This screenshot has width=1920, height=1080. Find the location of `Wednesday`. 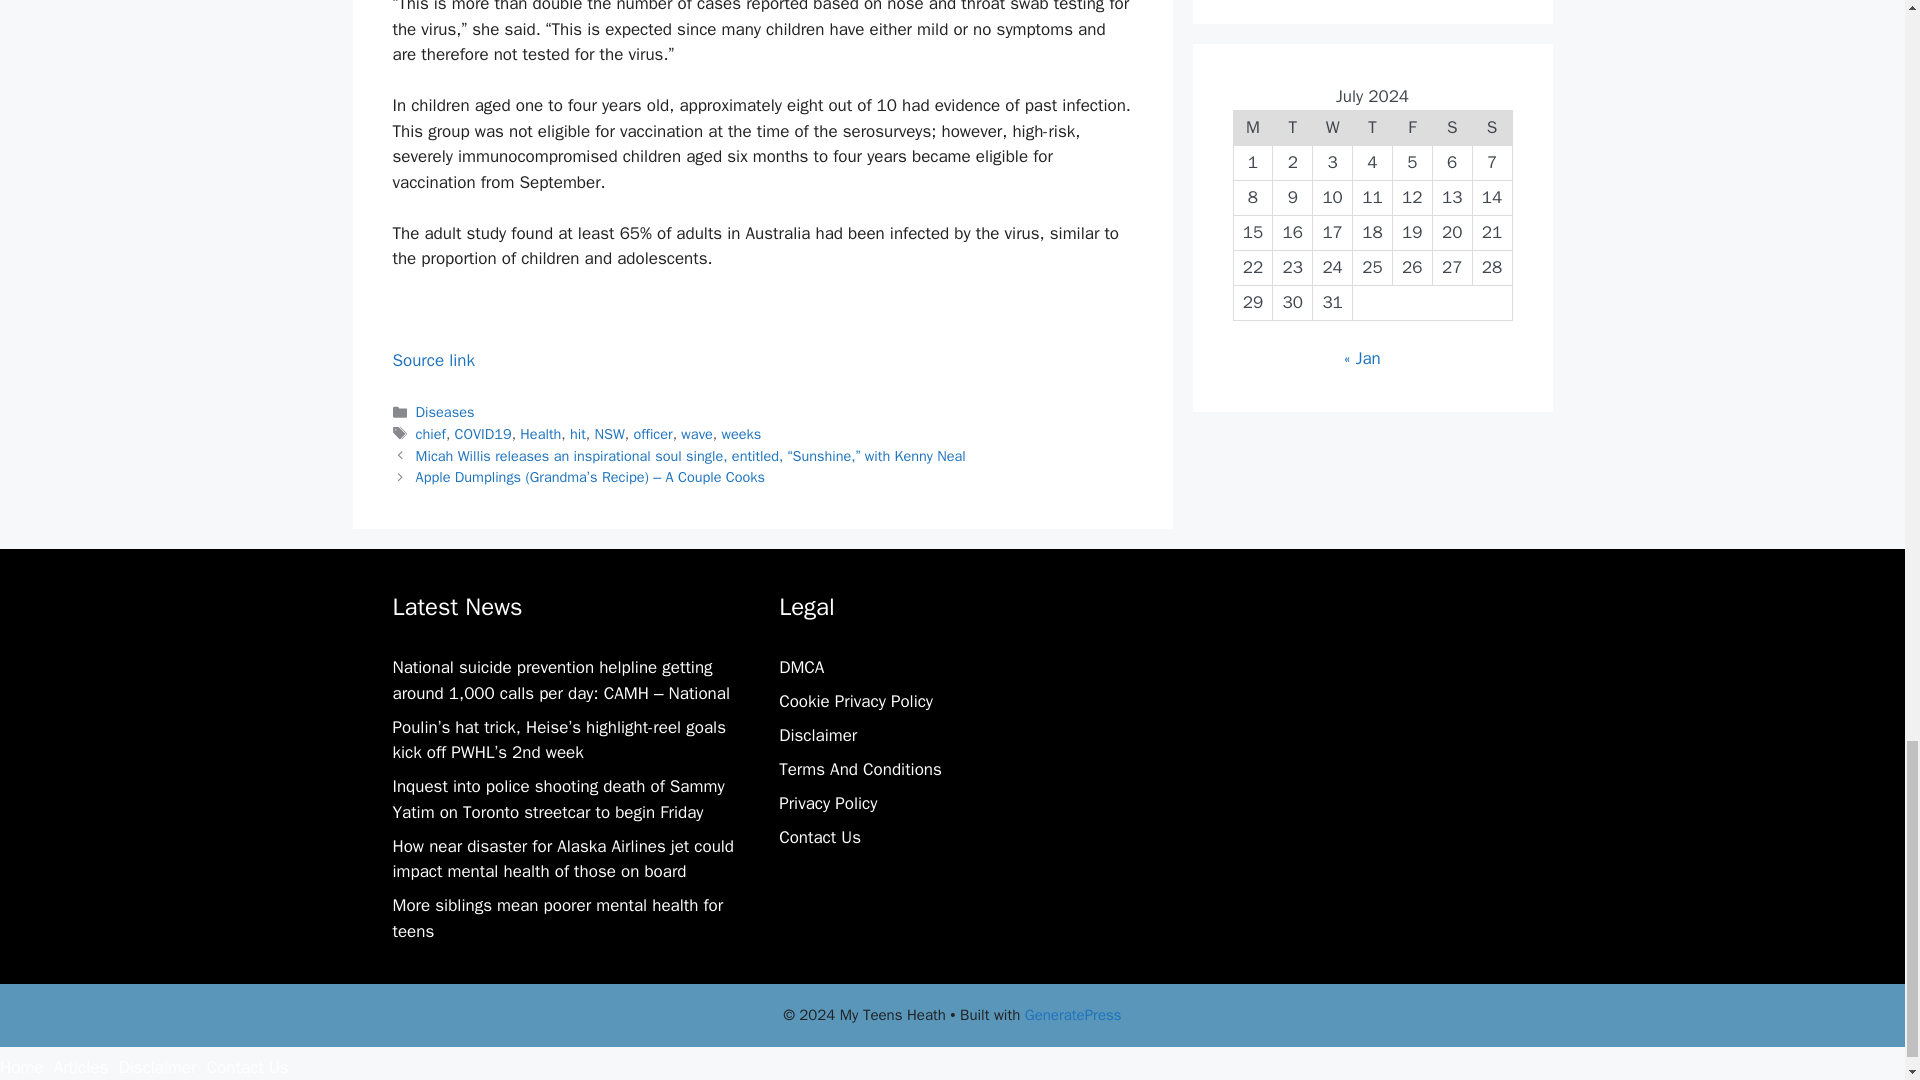

Wednesday is located at coordinates (1333, 127).